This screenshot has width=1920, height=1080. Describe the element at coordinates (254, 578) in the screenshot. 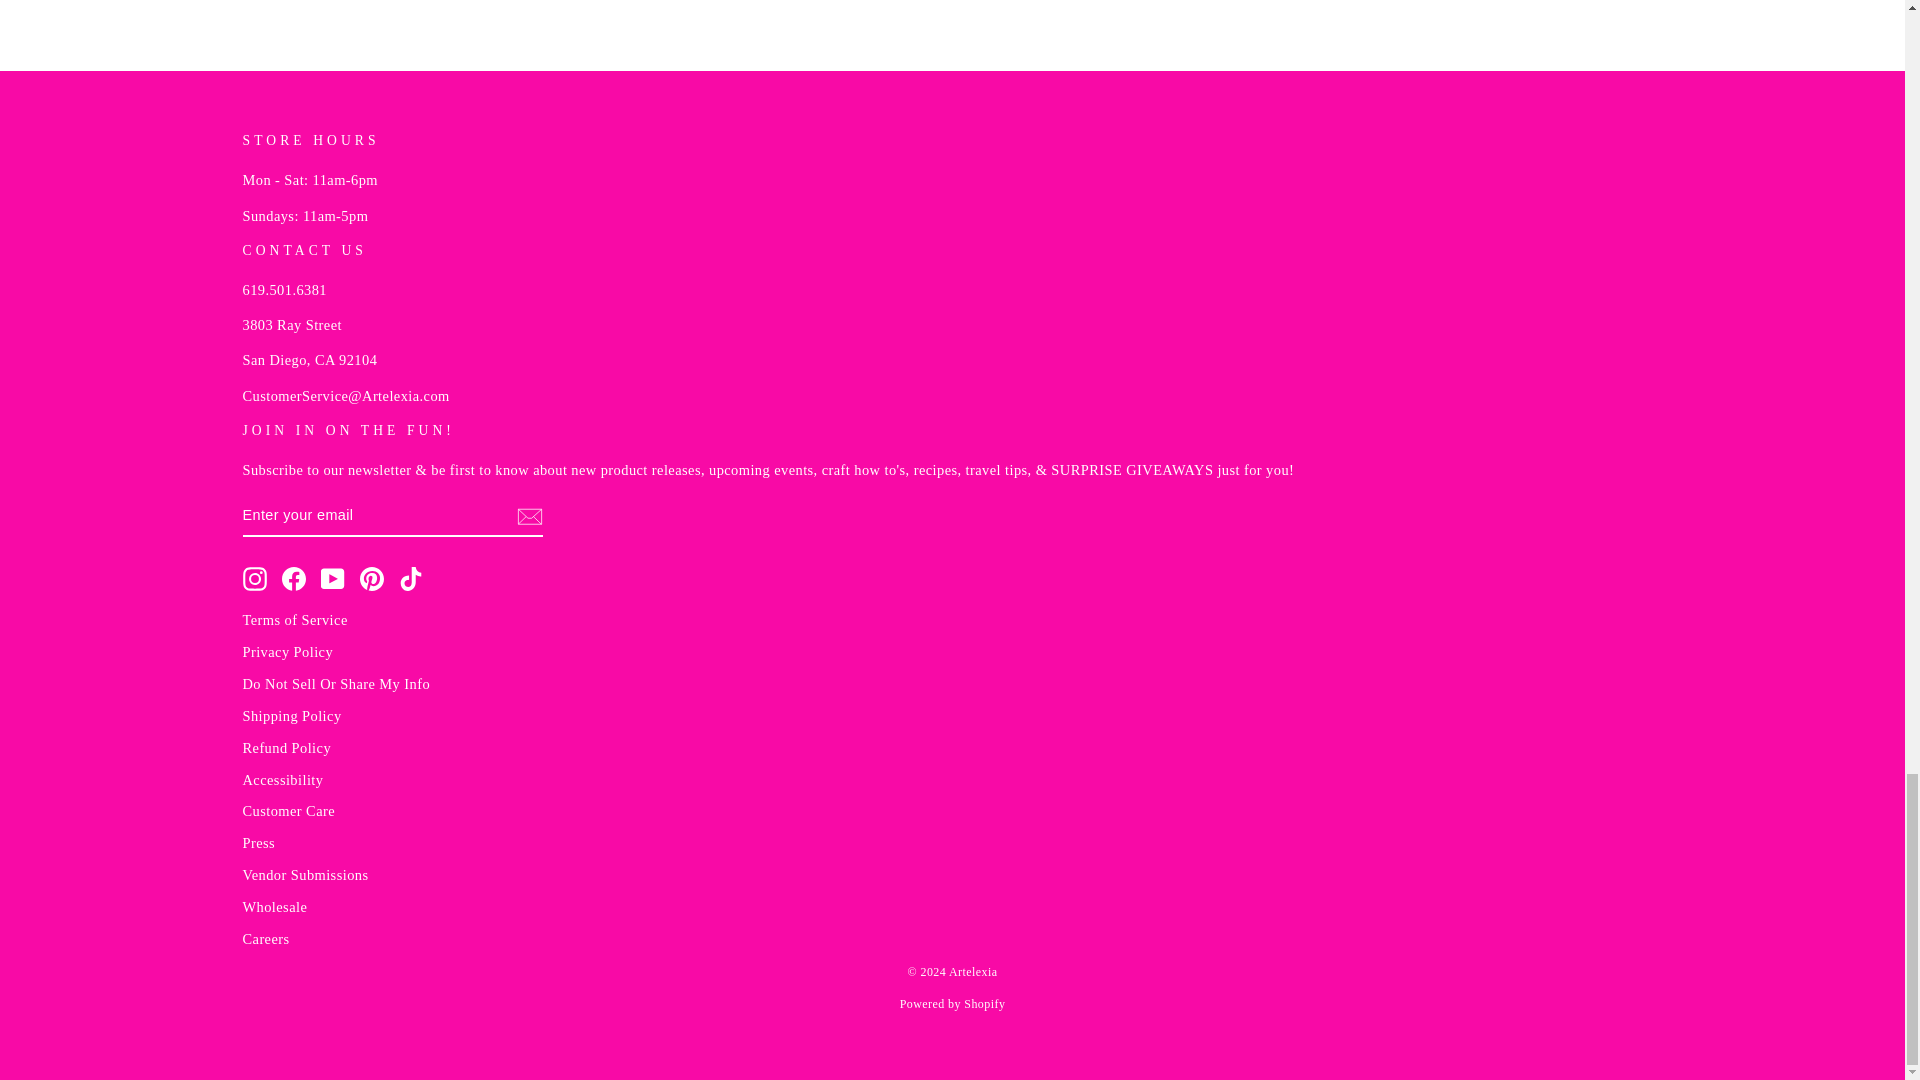

I see `Artelexia on Instagram` at that location.